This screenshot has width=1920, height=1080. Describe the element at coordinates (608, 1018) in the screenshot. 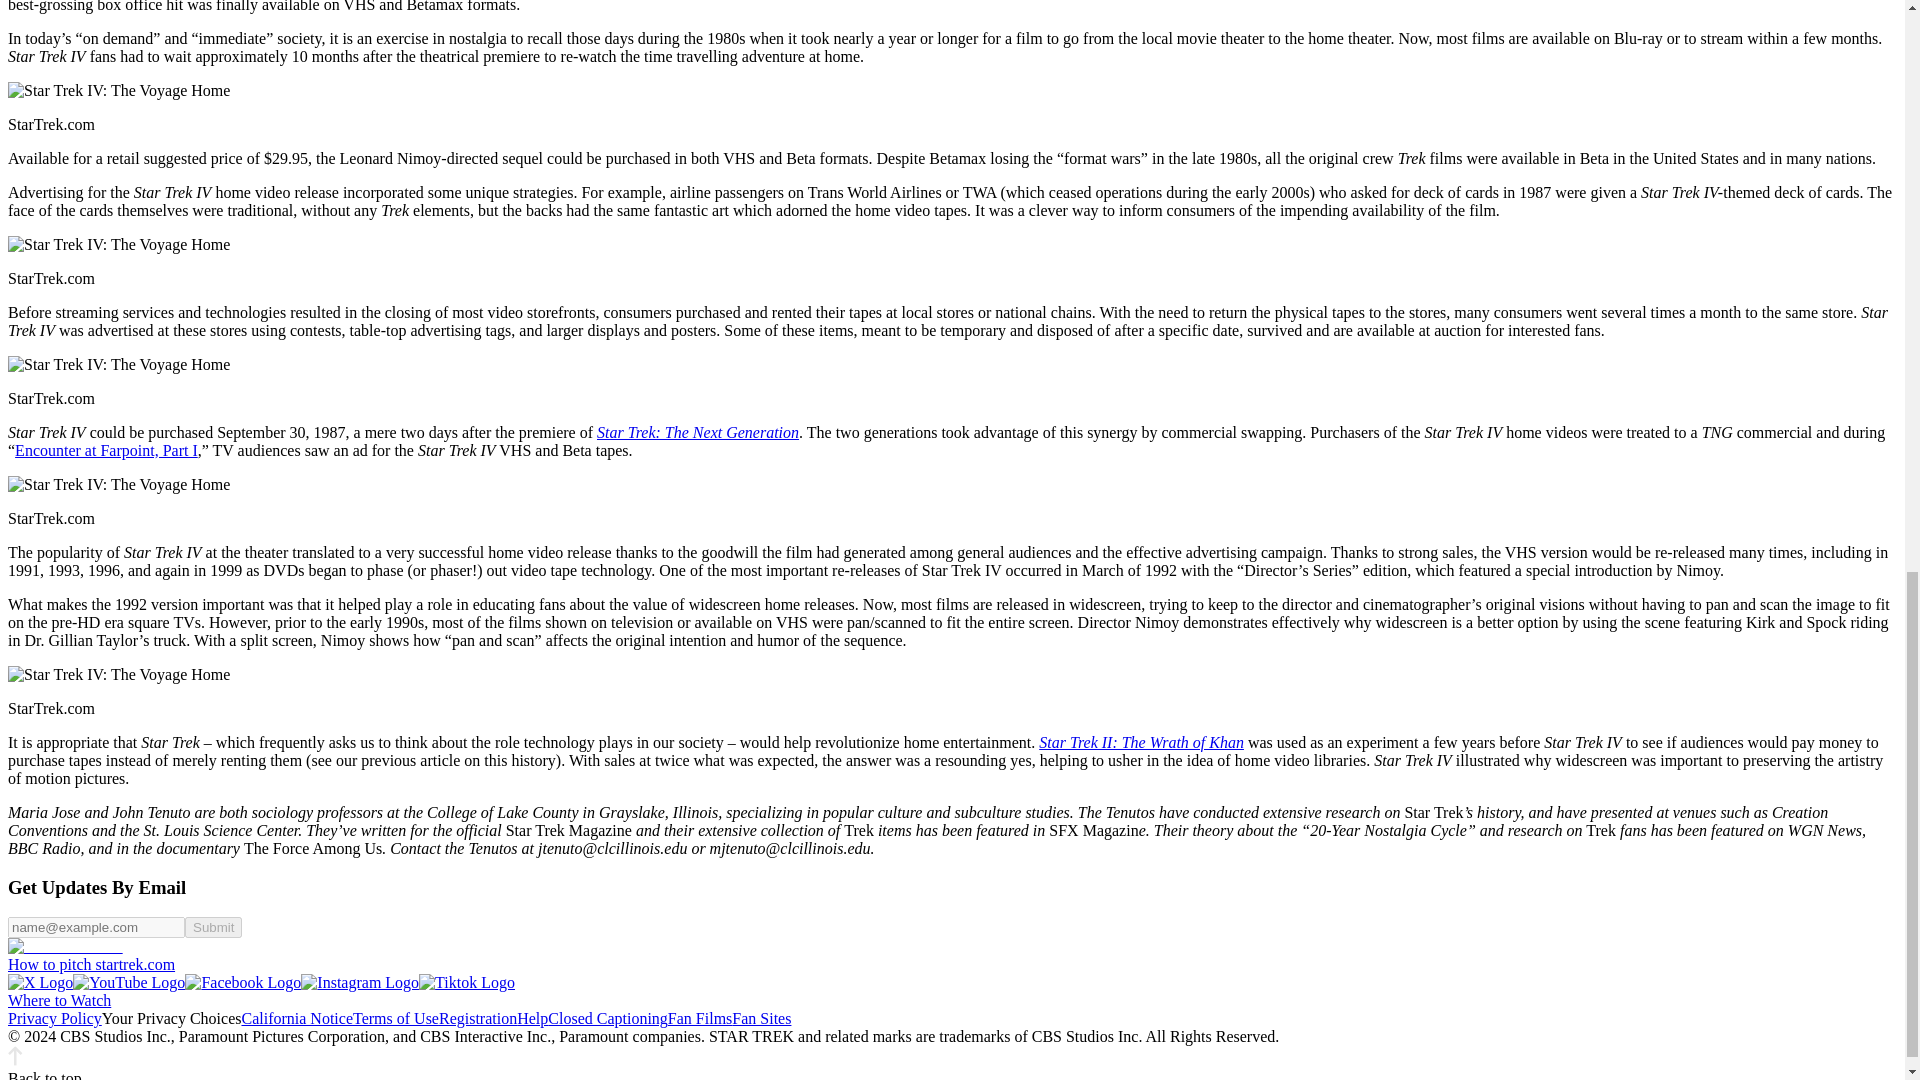

I see `Closed Captioning` at that location.